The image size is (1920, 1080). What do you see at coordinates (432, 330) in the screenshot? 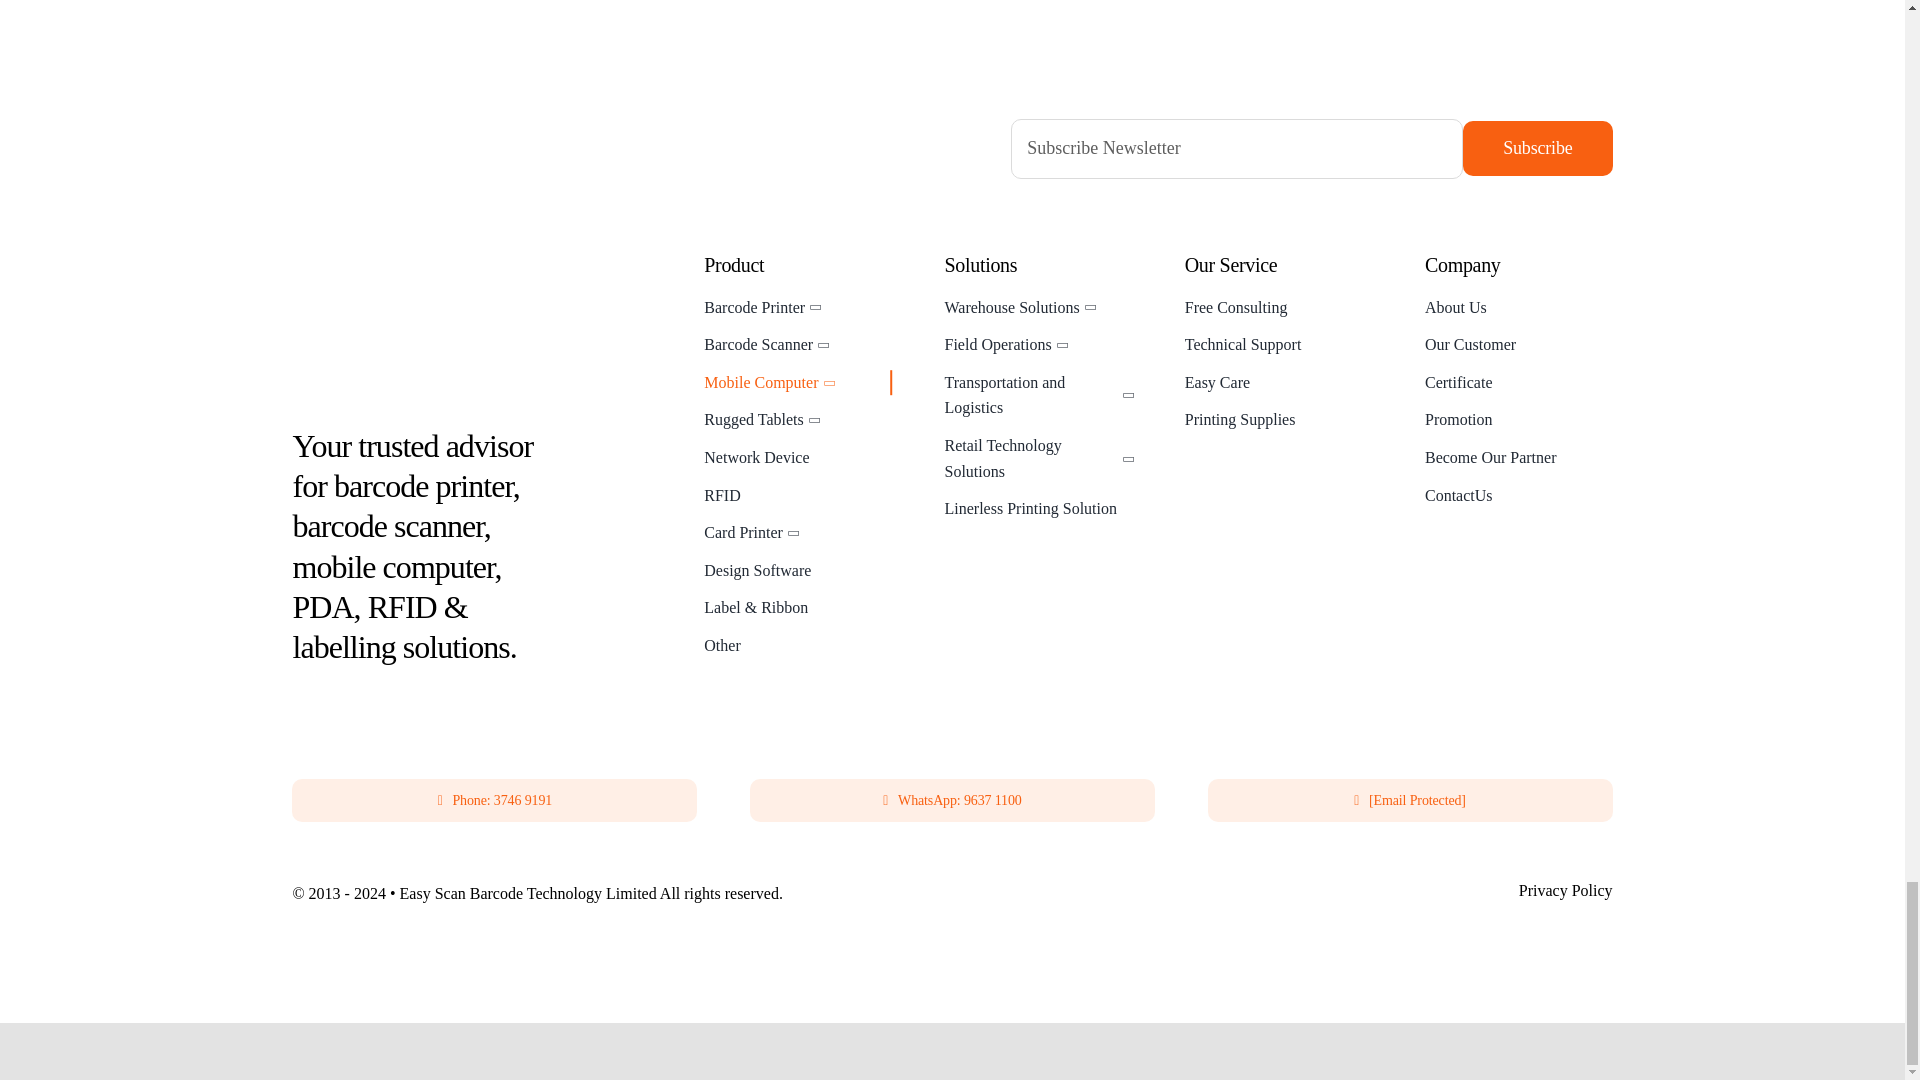
I see `Easy Scan logo` at bounding box center [432, 330].